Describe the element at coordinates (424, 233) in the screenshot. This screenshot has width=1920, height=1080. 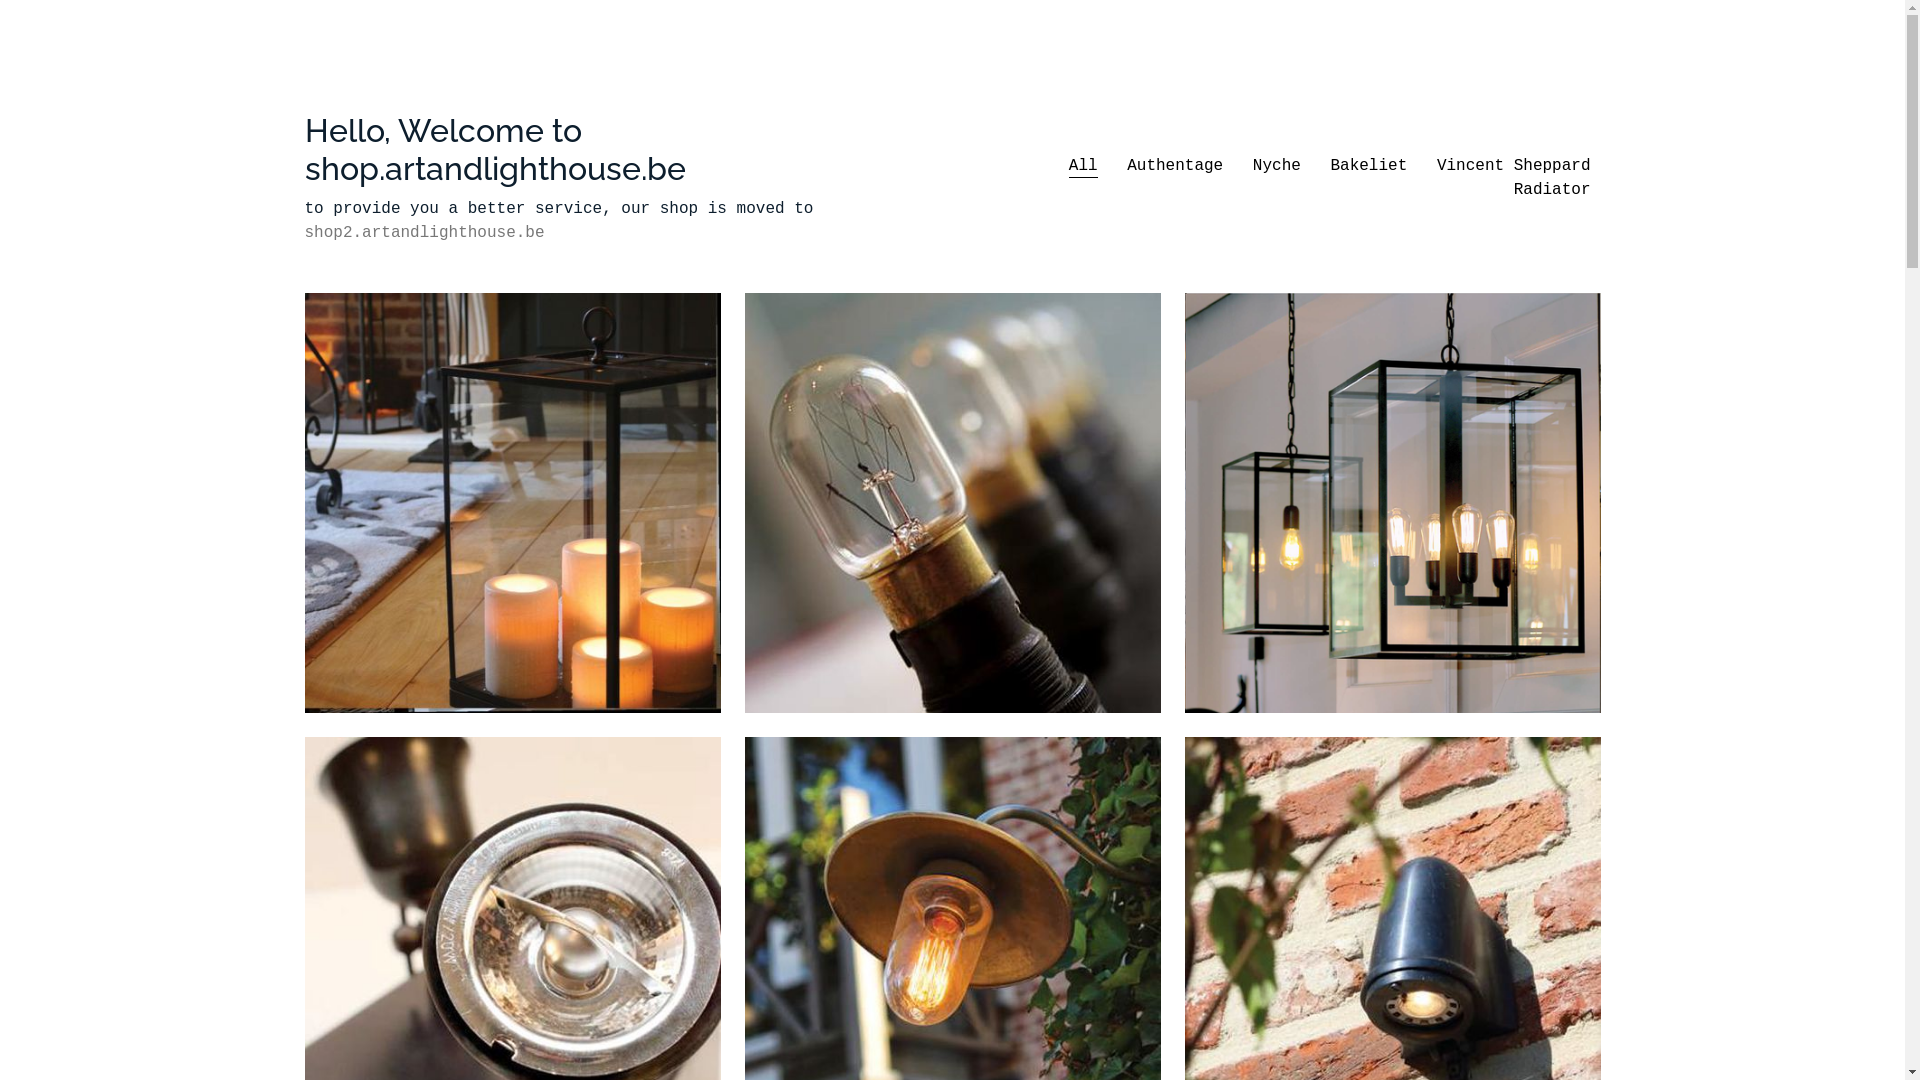
I see `shop2.artandlighthouse.be` at that location.